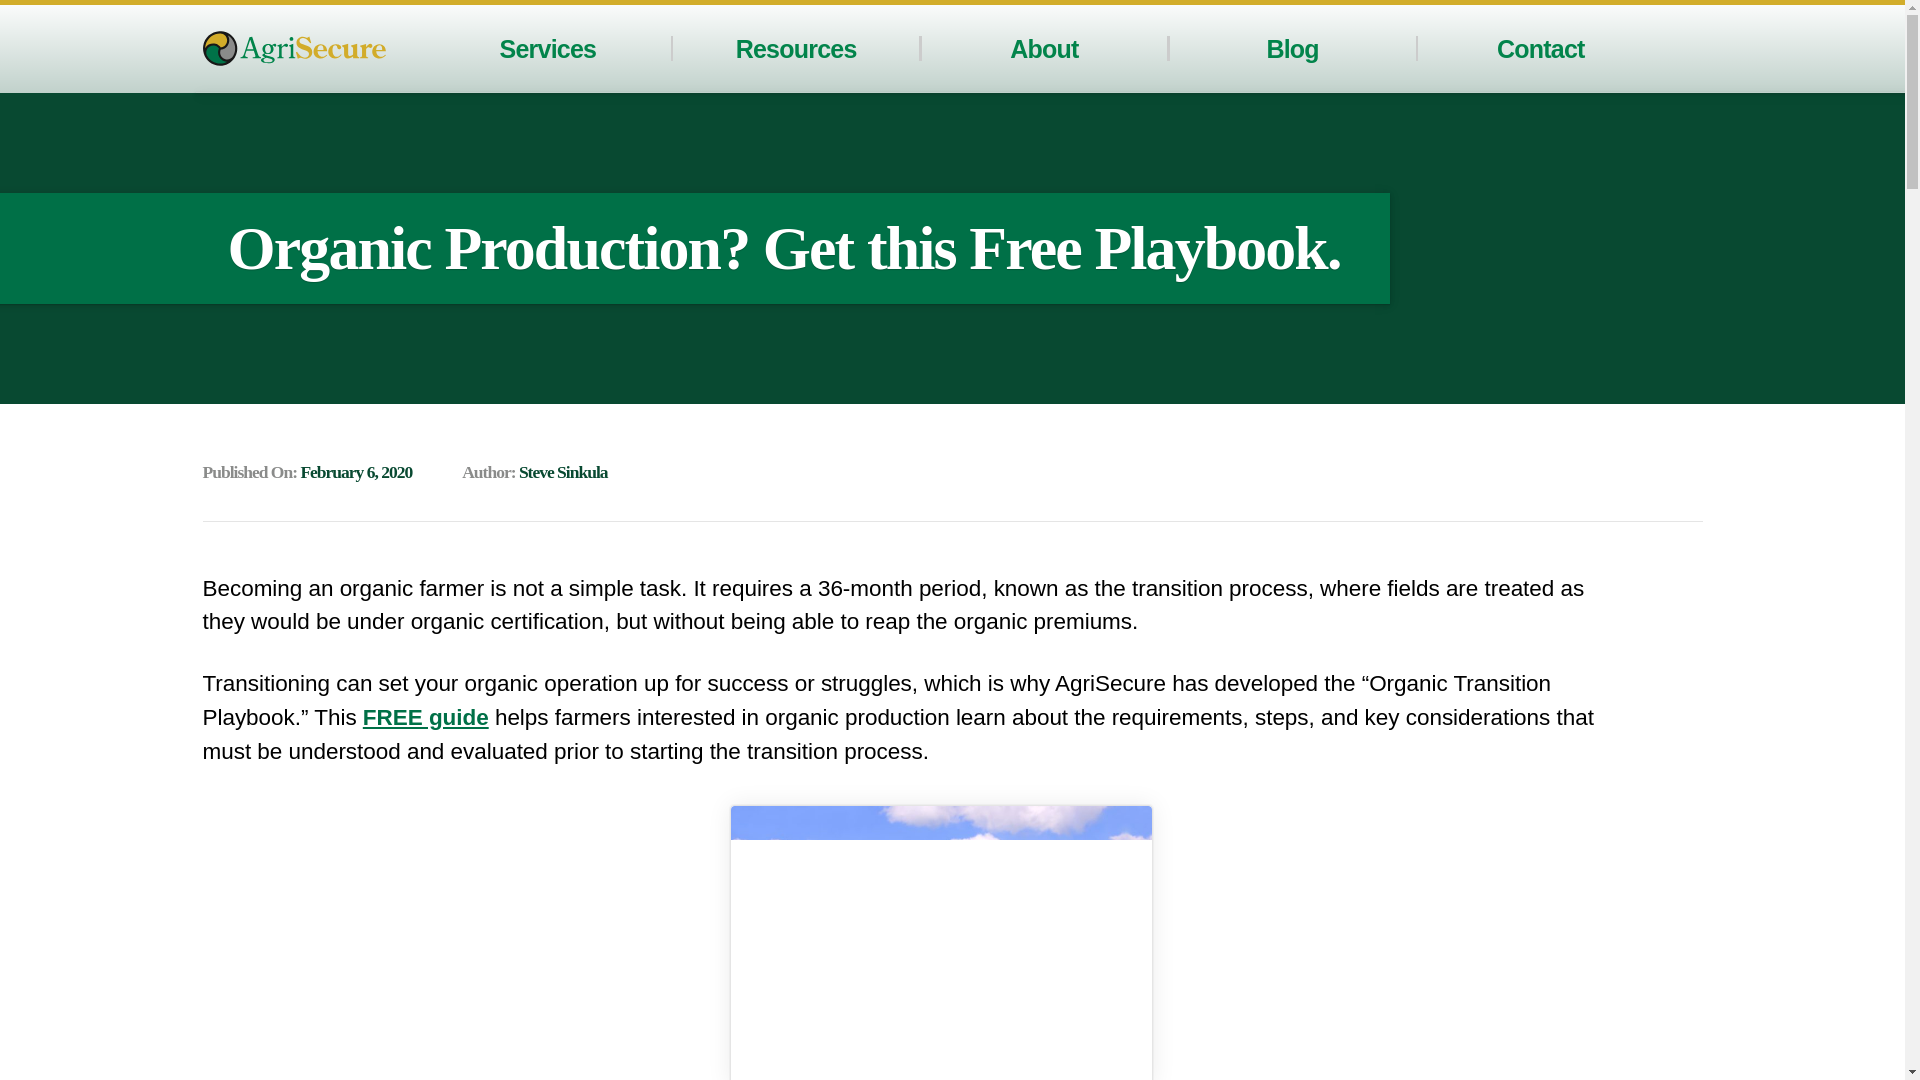  Describe the element at coordinates (548, 48) in the screenshot. I see `Services` at that location.